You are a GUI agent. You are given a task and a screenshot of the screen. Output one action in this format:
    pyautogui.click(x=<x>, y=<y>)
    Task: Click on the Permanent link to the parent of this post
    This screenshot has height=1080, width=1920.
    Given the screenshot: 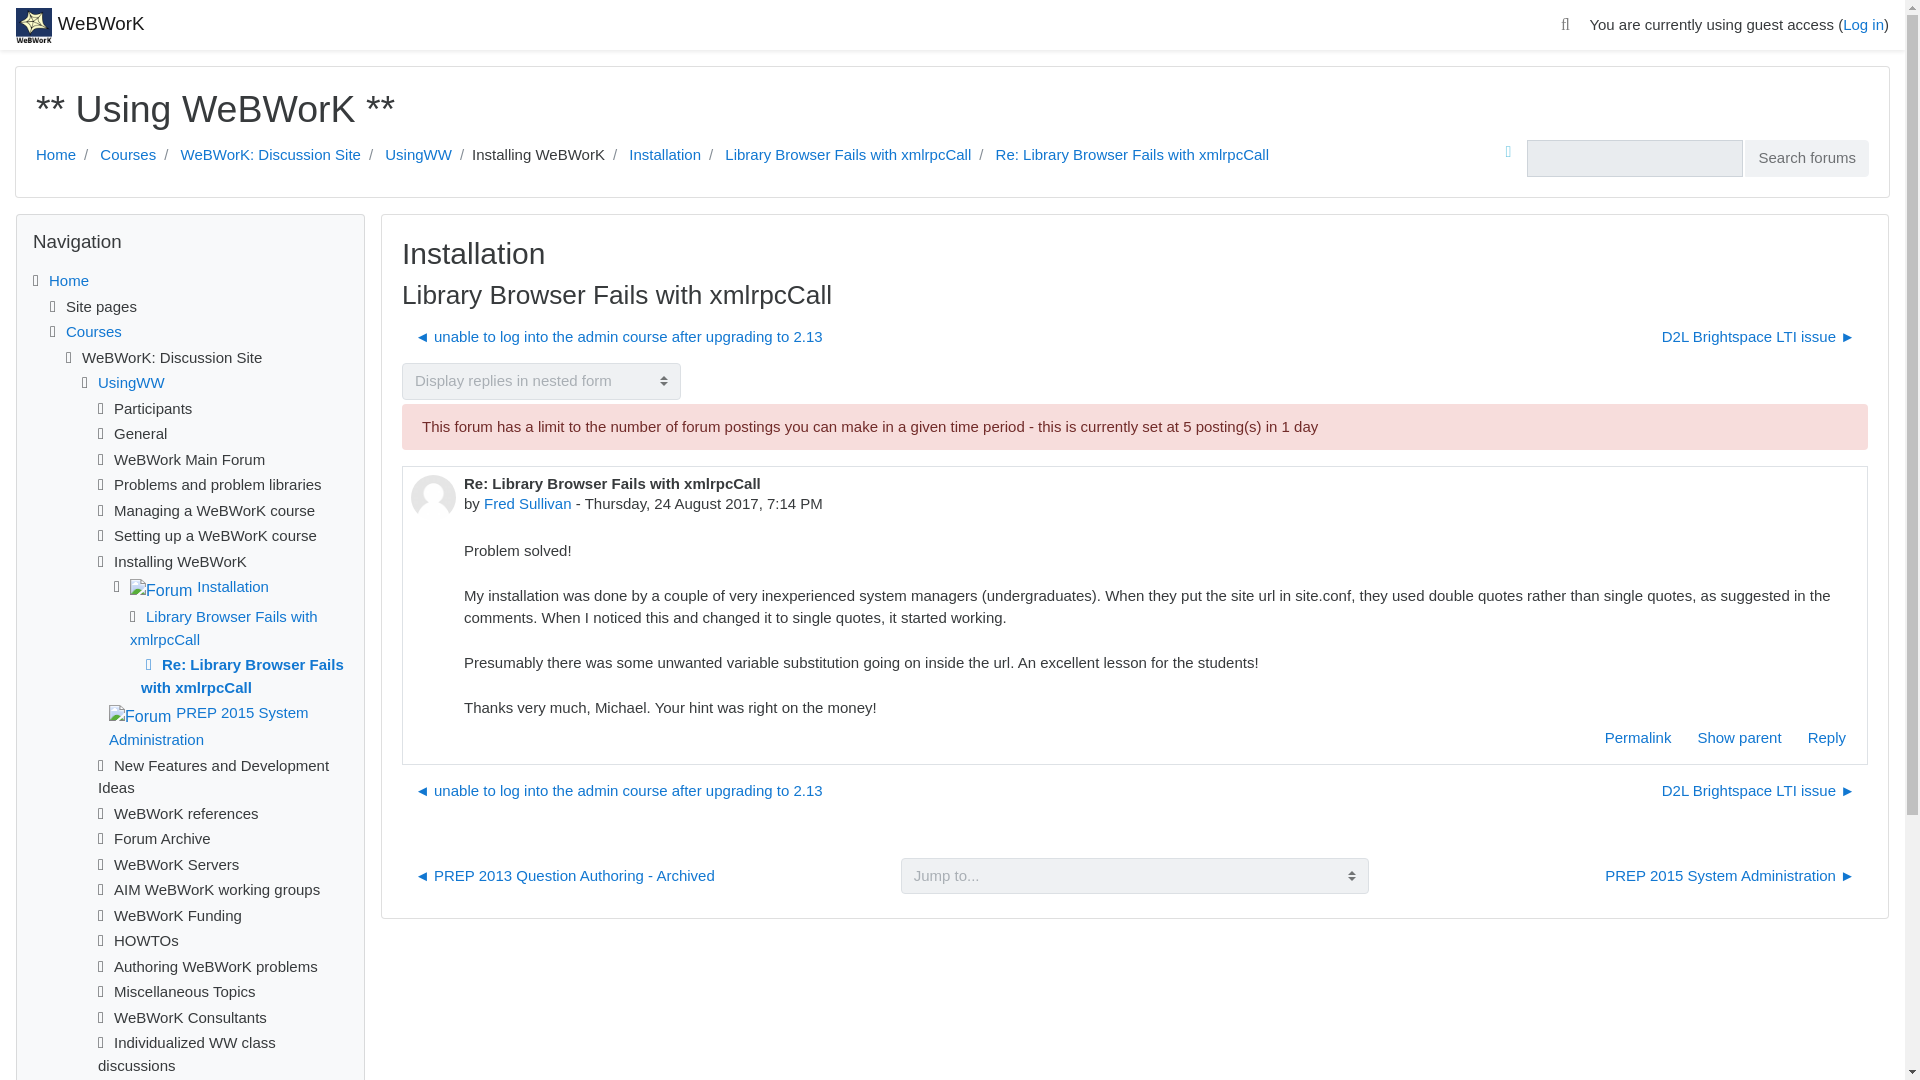 What is the action you would take?
    pyautogui.click(x=1738, y=738)
    